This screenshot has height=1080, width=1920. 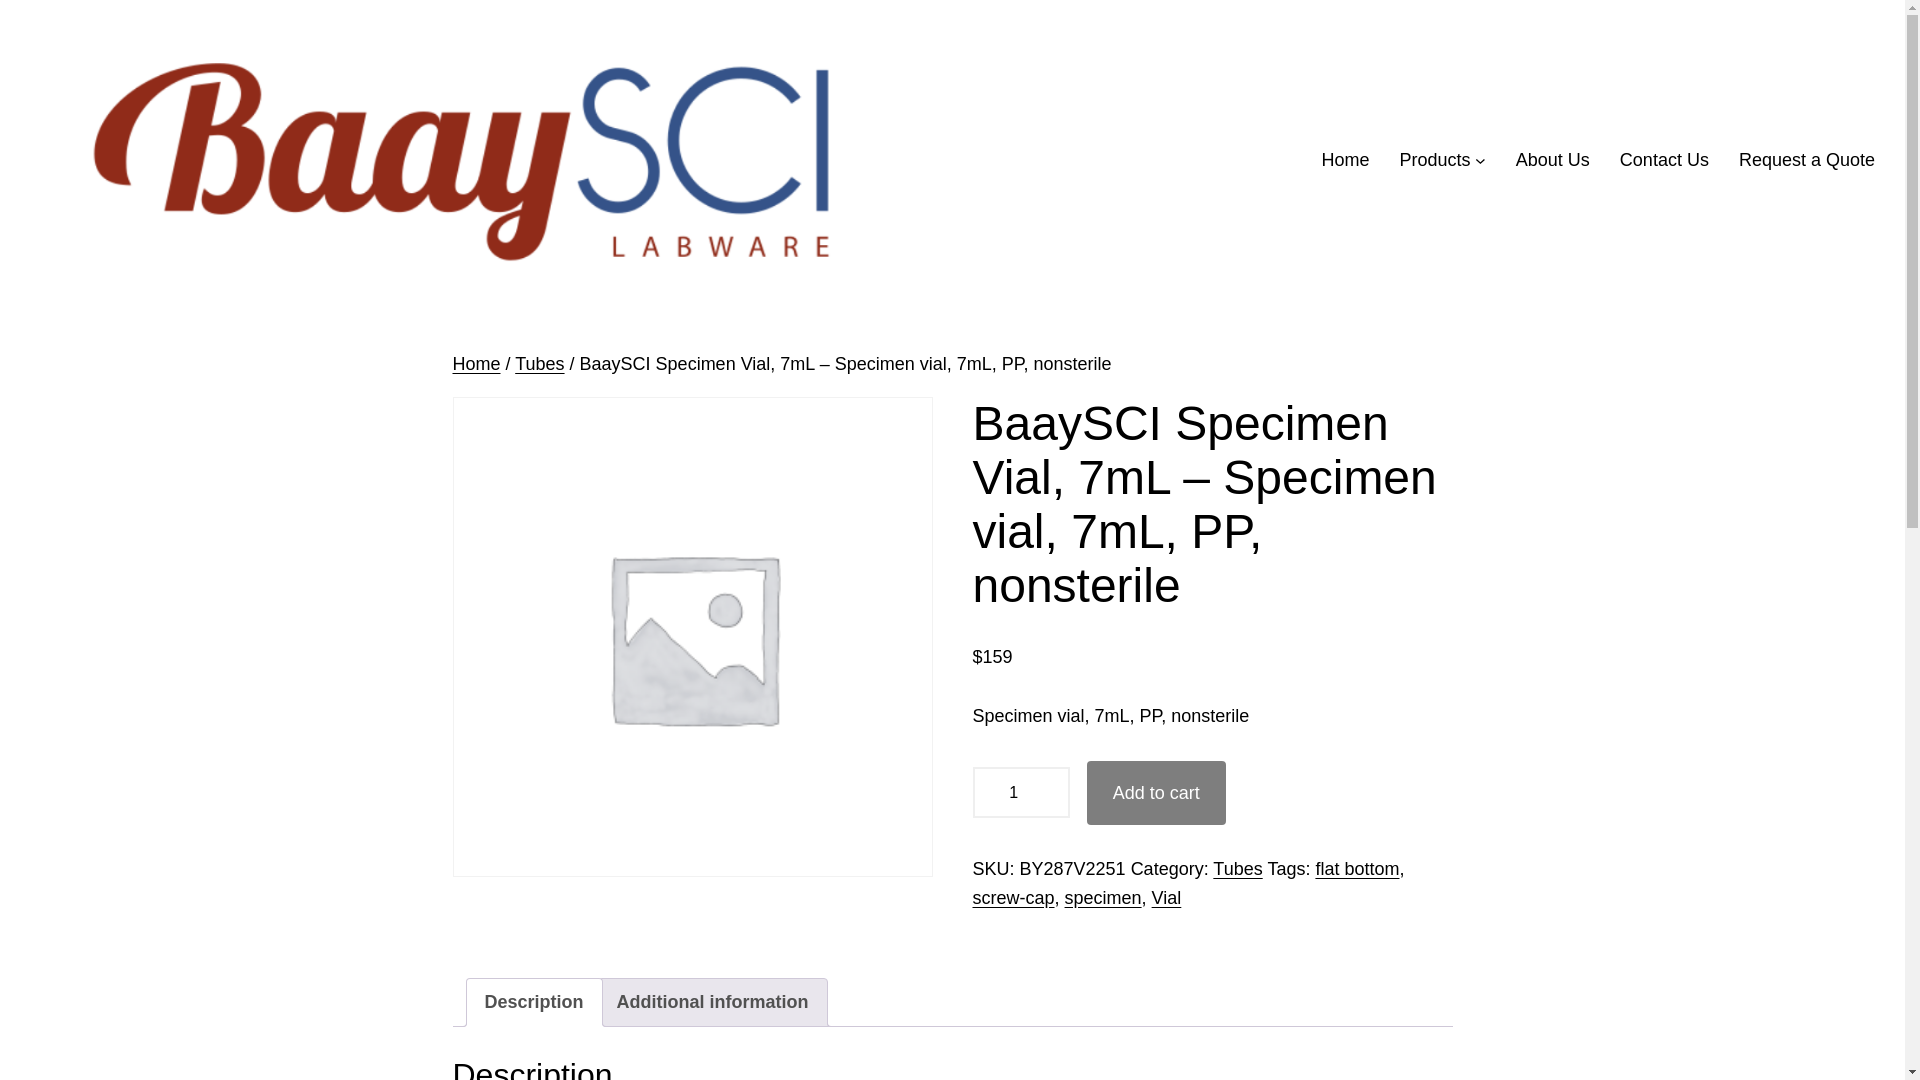 I want to click on Vial, so click(x=1167, y=898).